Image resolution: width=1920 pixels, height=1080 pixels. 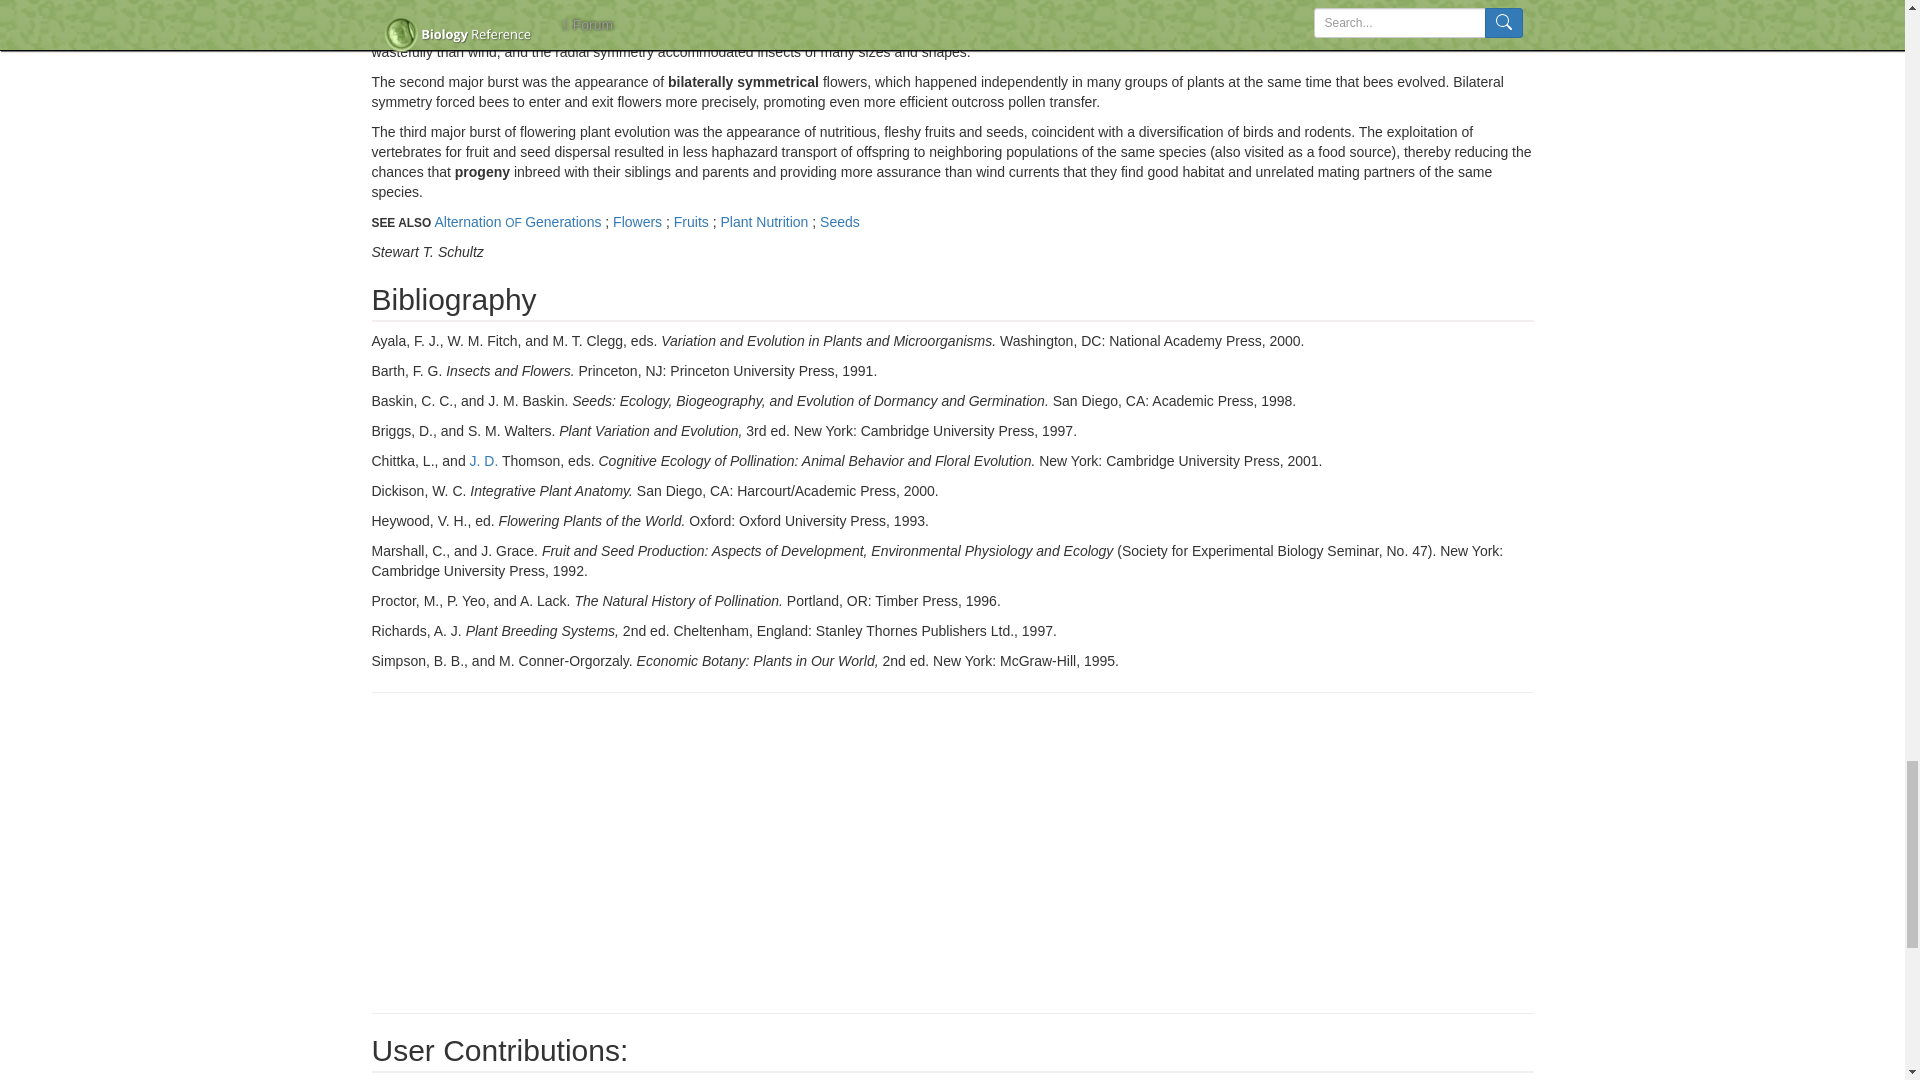 I want to click on Flowers, so click(x=639, y=222).